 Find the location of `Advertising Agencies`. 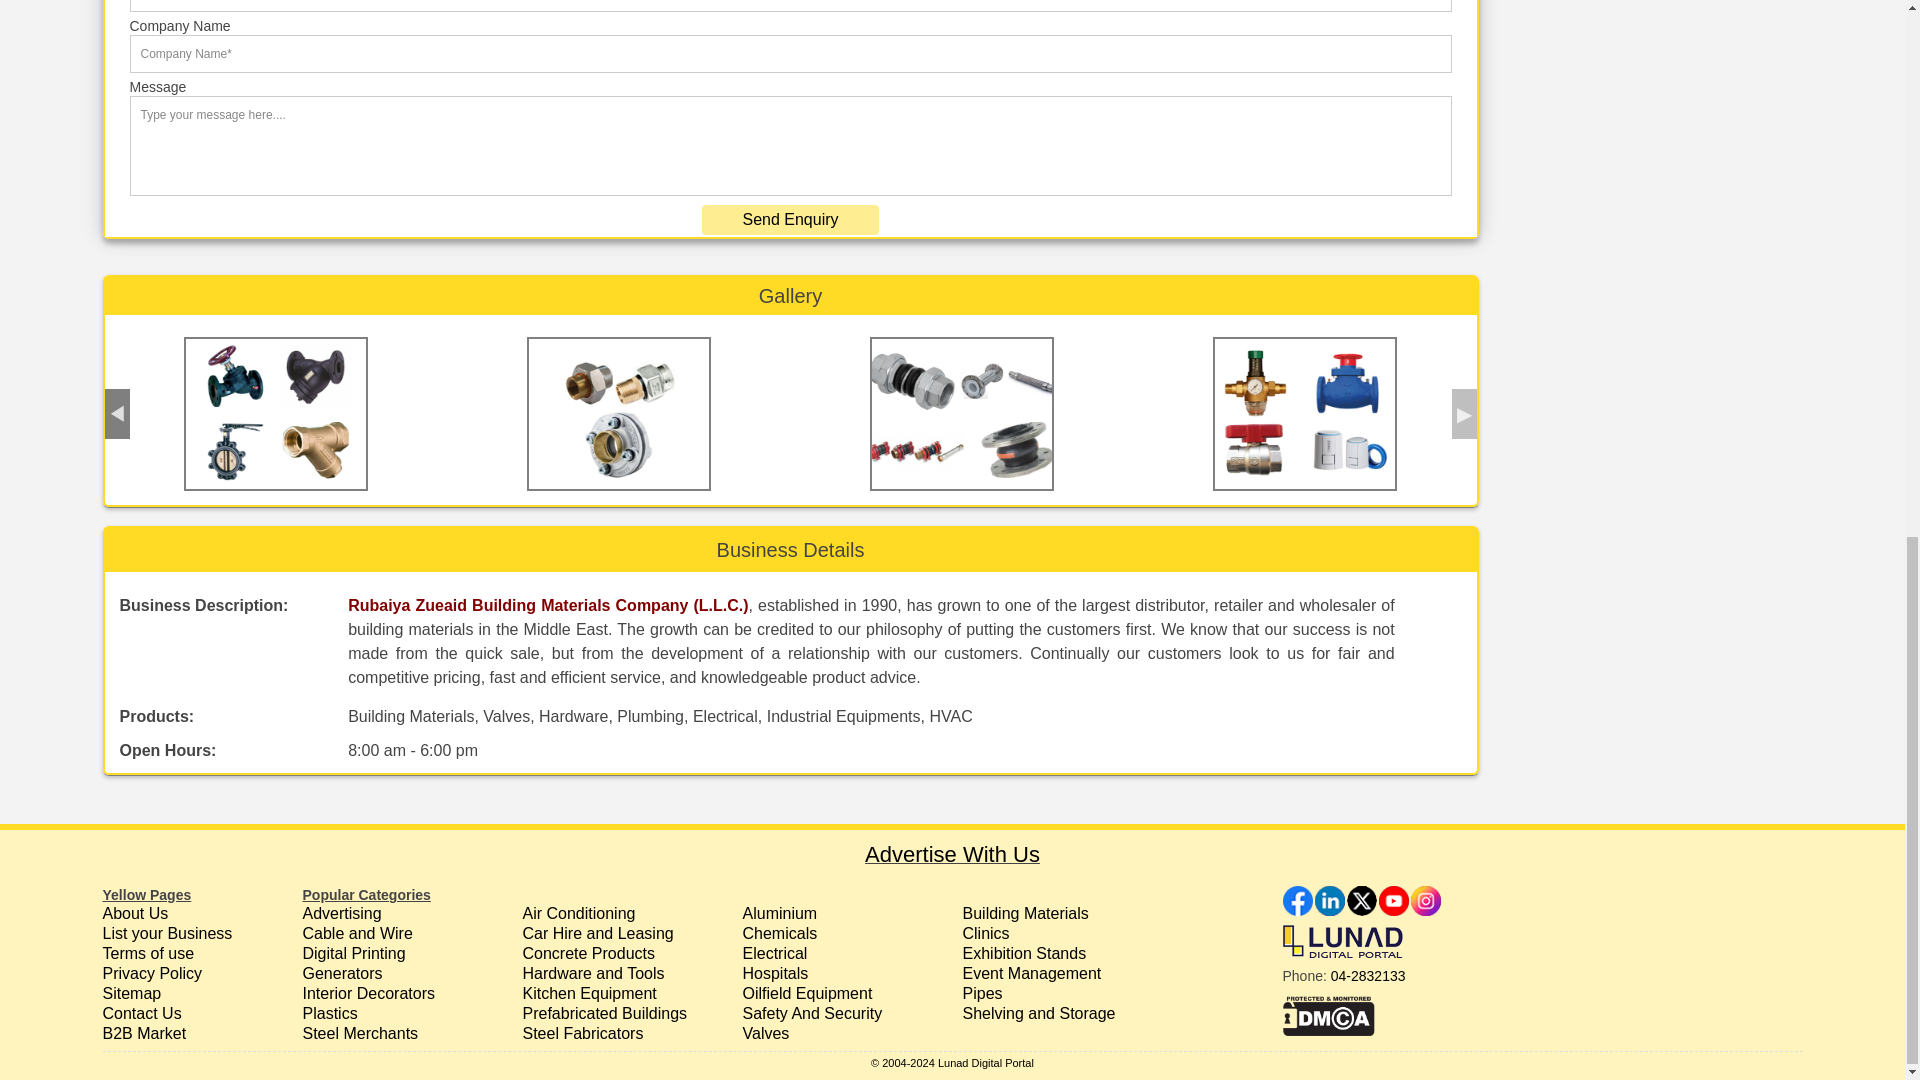

Advertising Agencies is located at coordinates (340, 914).